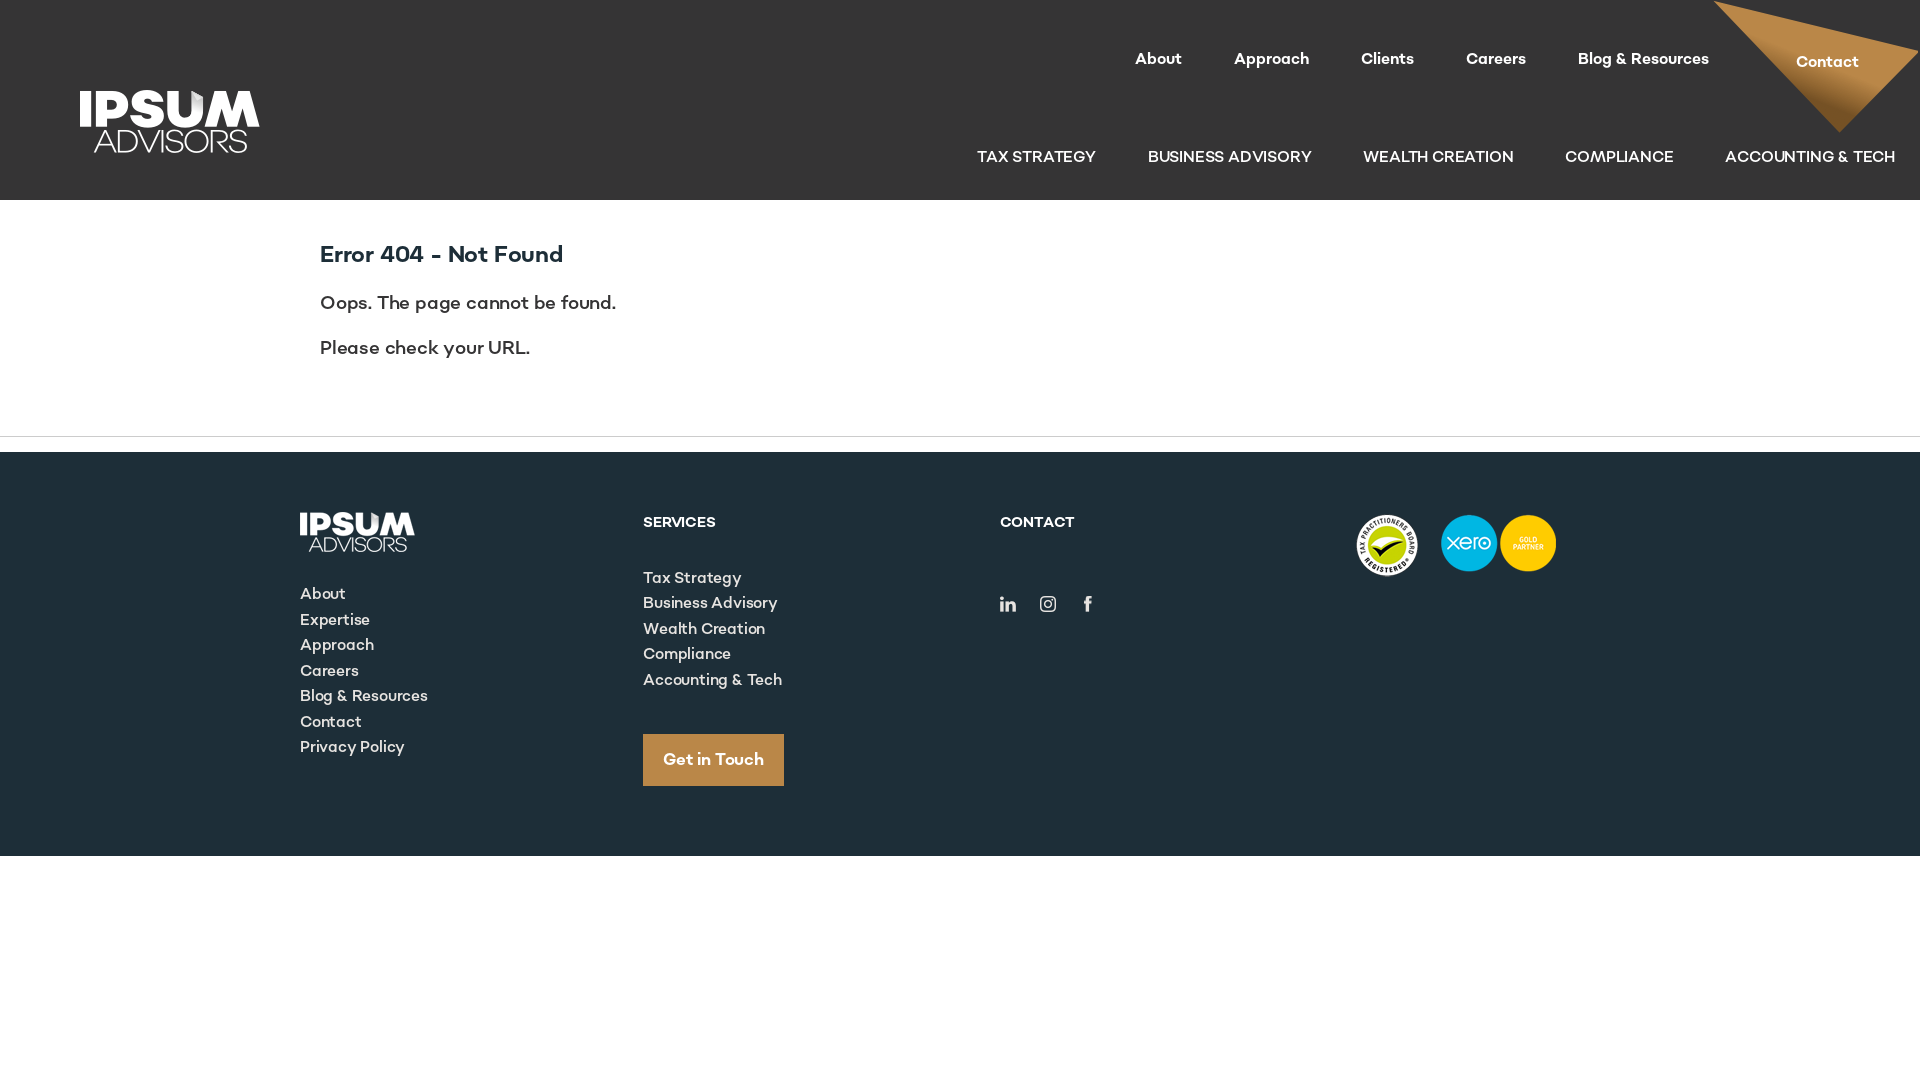 This screenshot has width=1920, height=1080. Describe the element at coordinates (1388, 60) in the screenshot. I see `Clients` at that location.